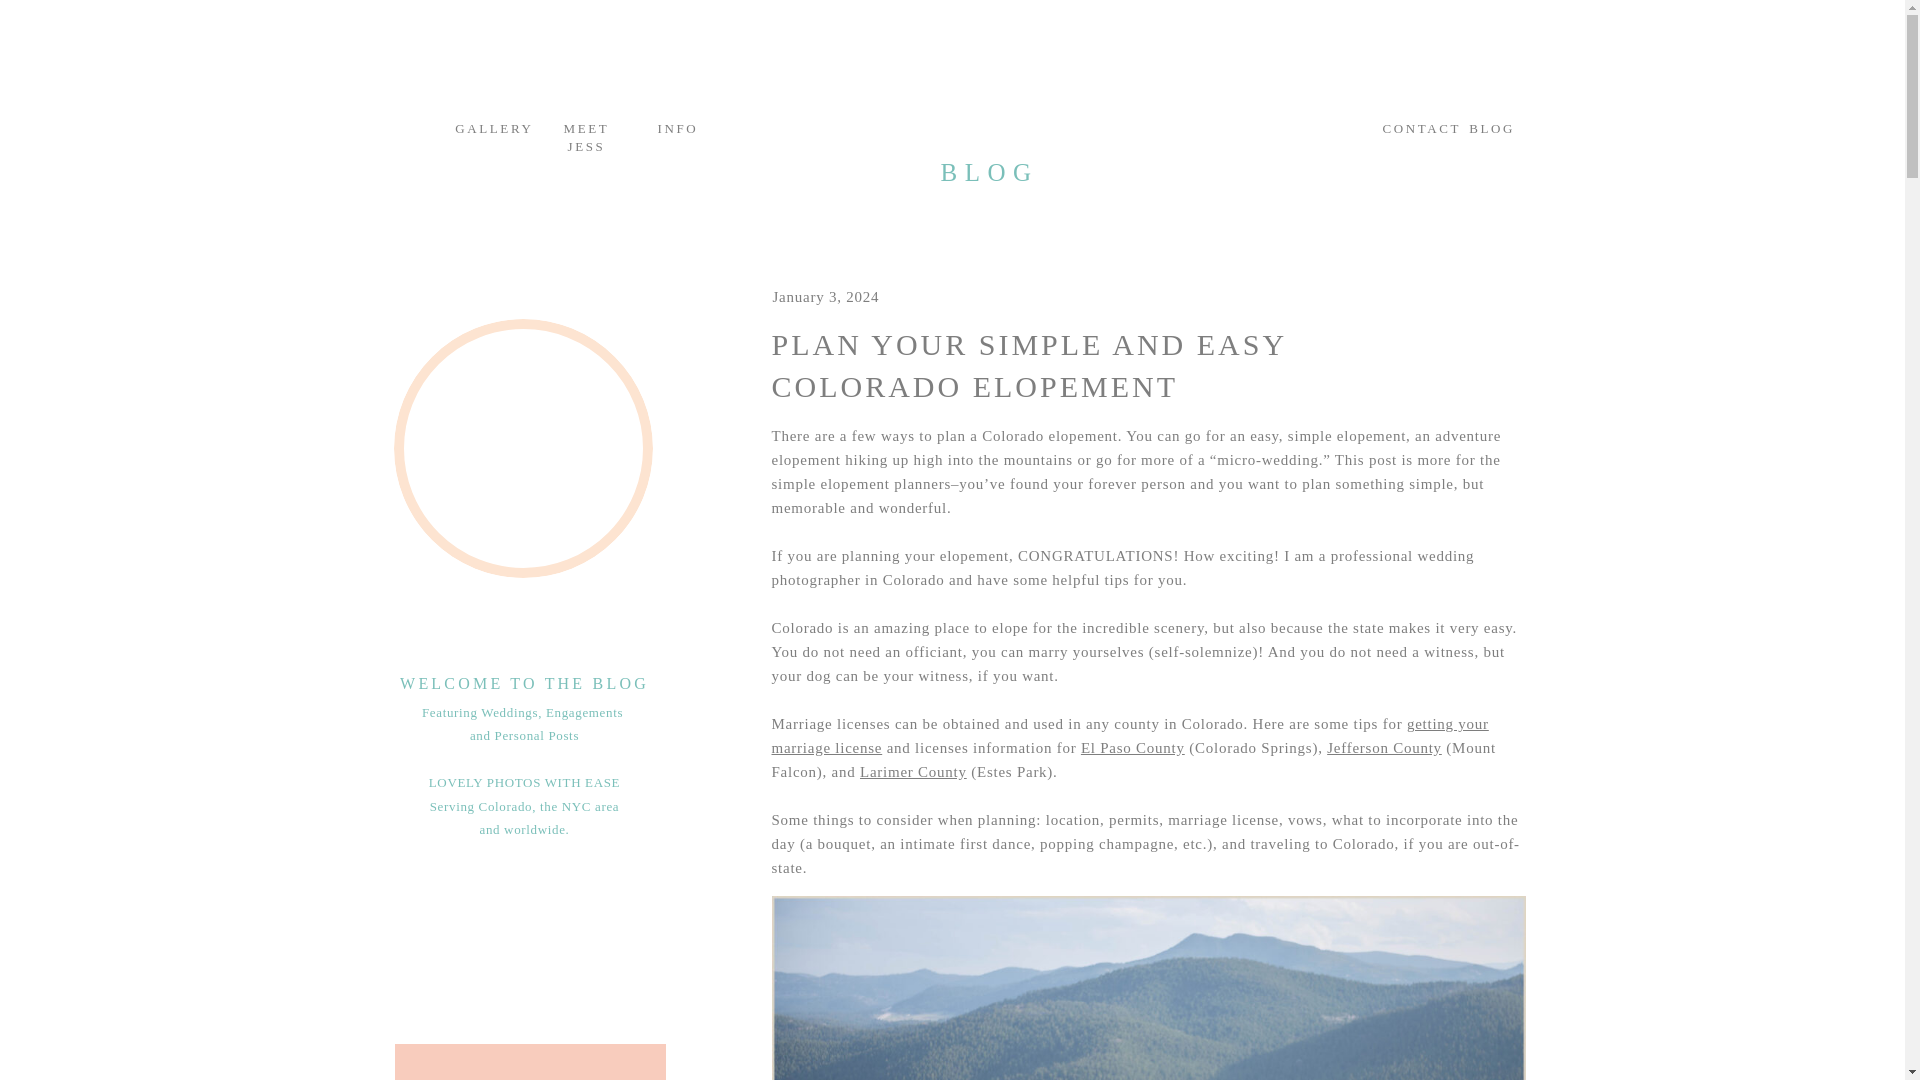  What do you see at coordinates (1488, 132) in the screenshot?
I see `BLOG` at bounding box center [1488, 132].